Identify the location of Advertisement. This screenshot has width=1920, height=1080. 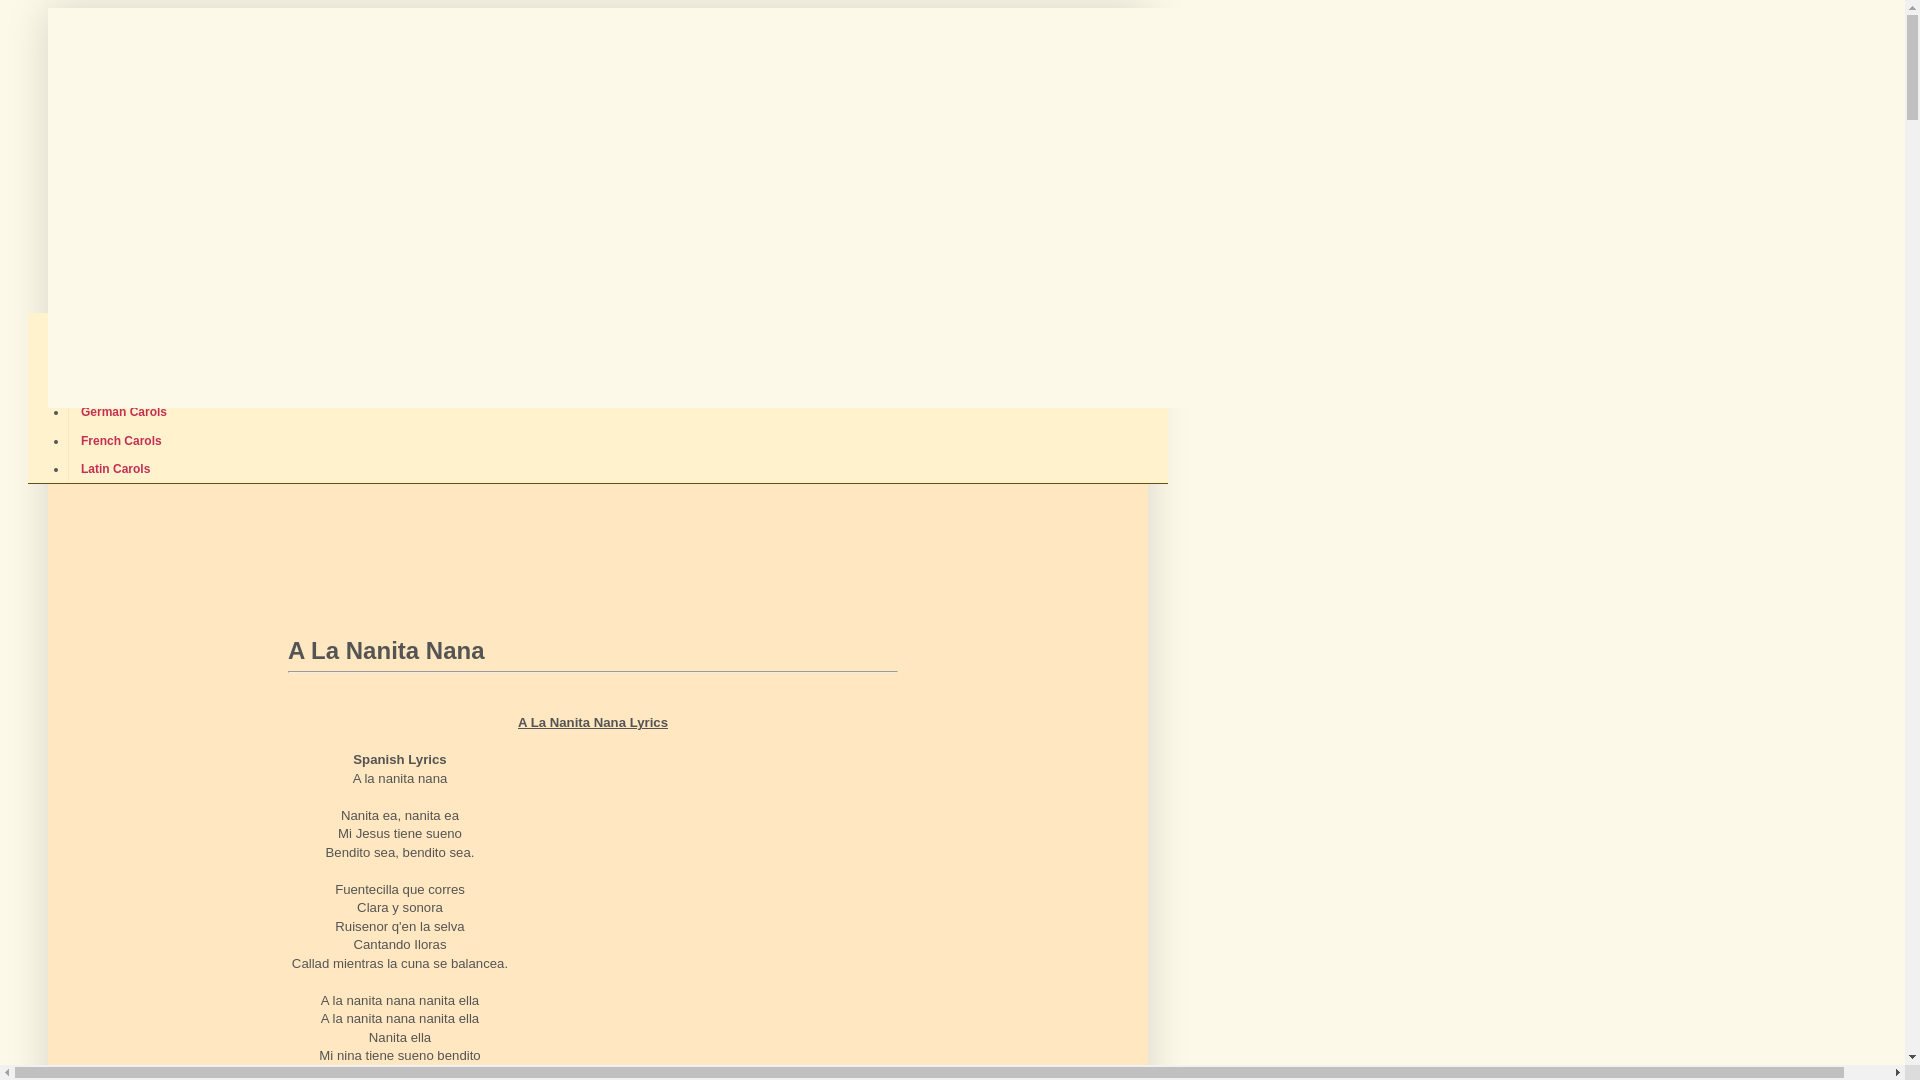
(522, 686).